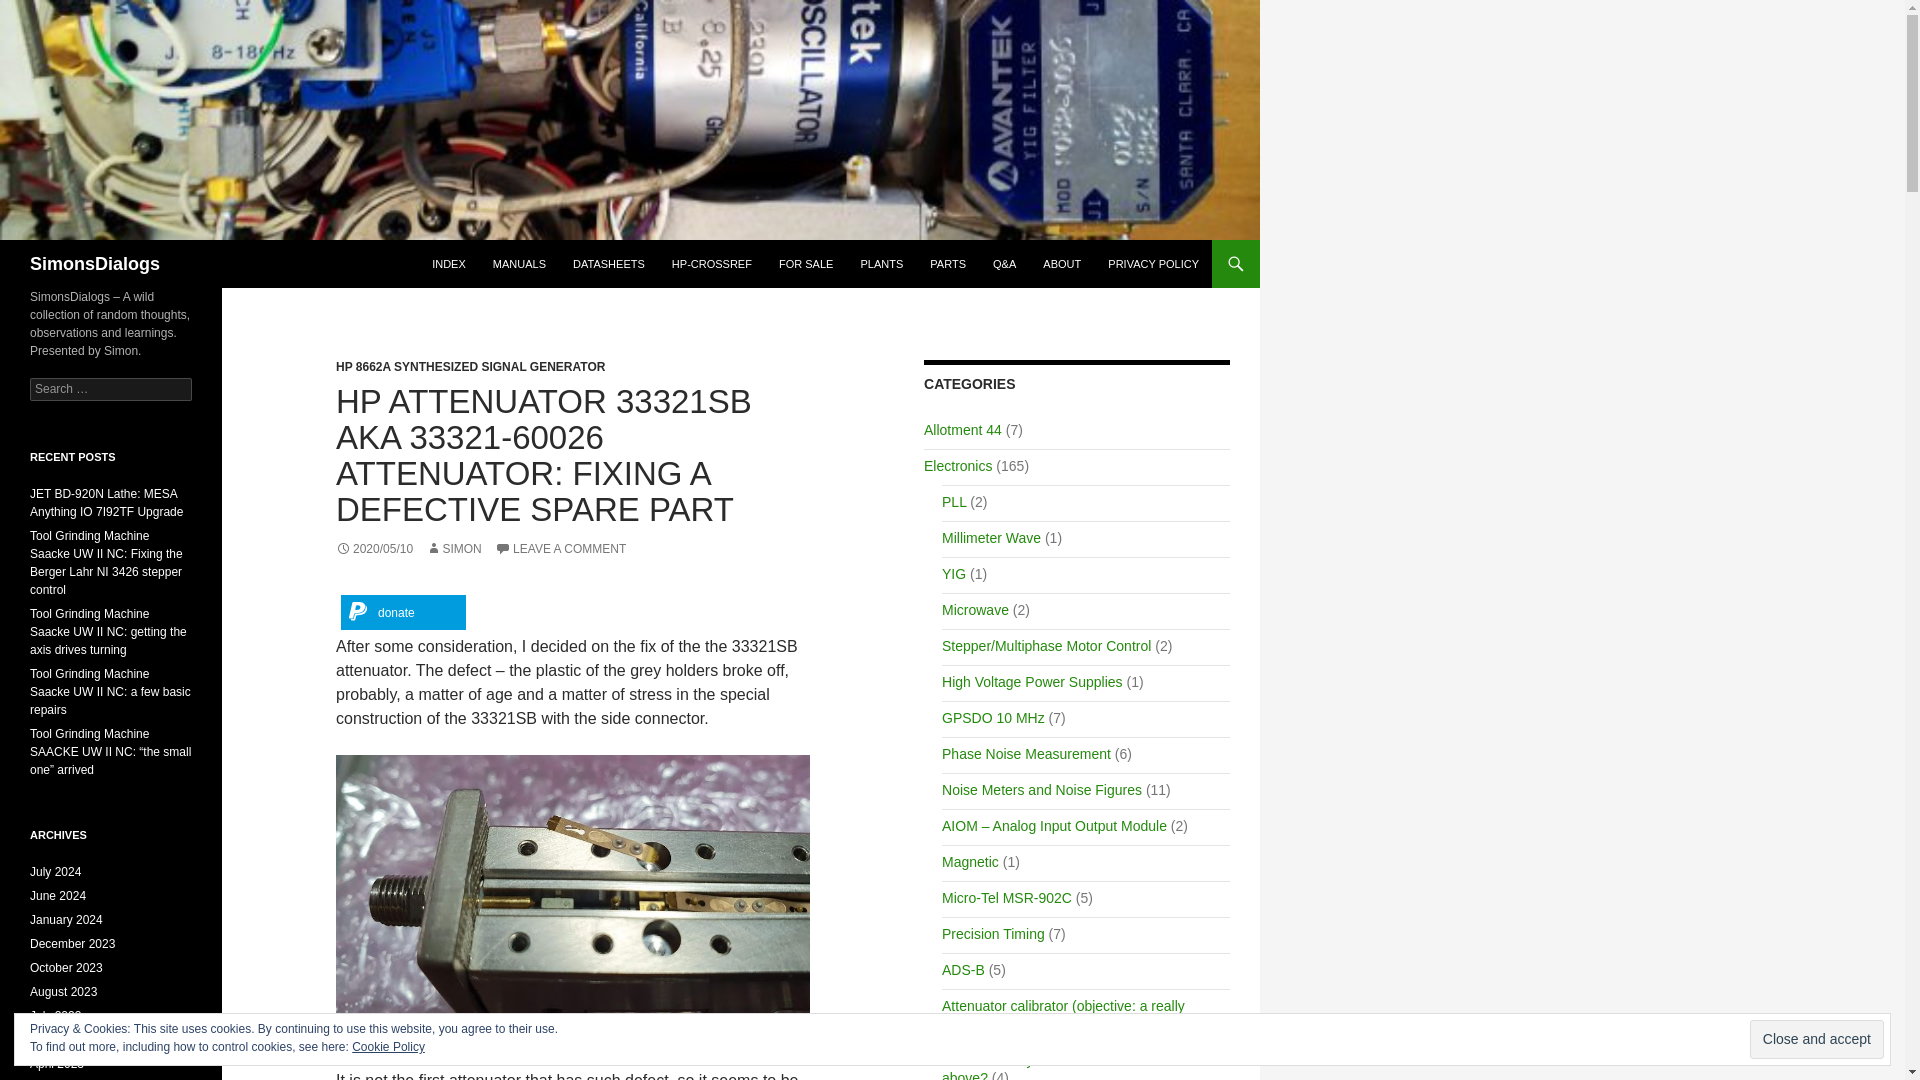  What do you see at coordinates (1816, 1039) in the screenshot?
I see `Close and accept` at bounding box center [1816, 1039].